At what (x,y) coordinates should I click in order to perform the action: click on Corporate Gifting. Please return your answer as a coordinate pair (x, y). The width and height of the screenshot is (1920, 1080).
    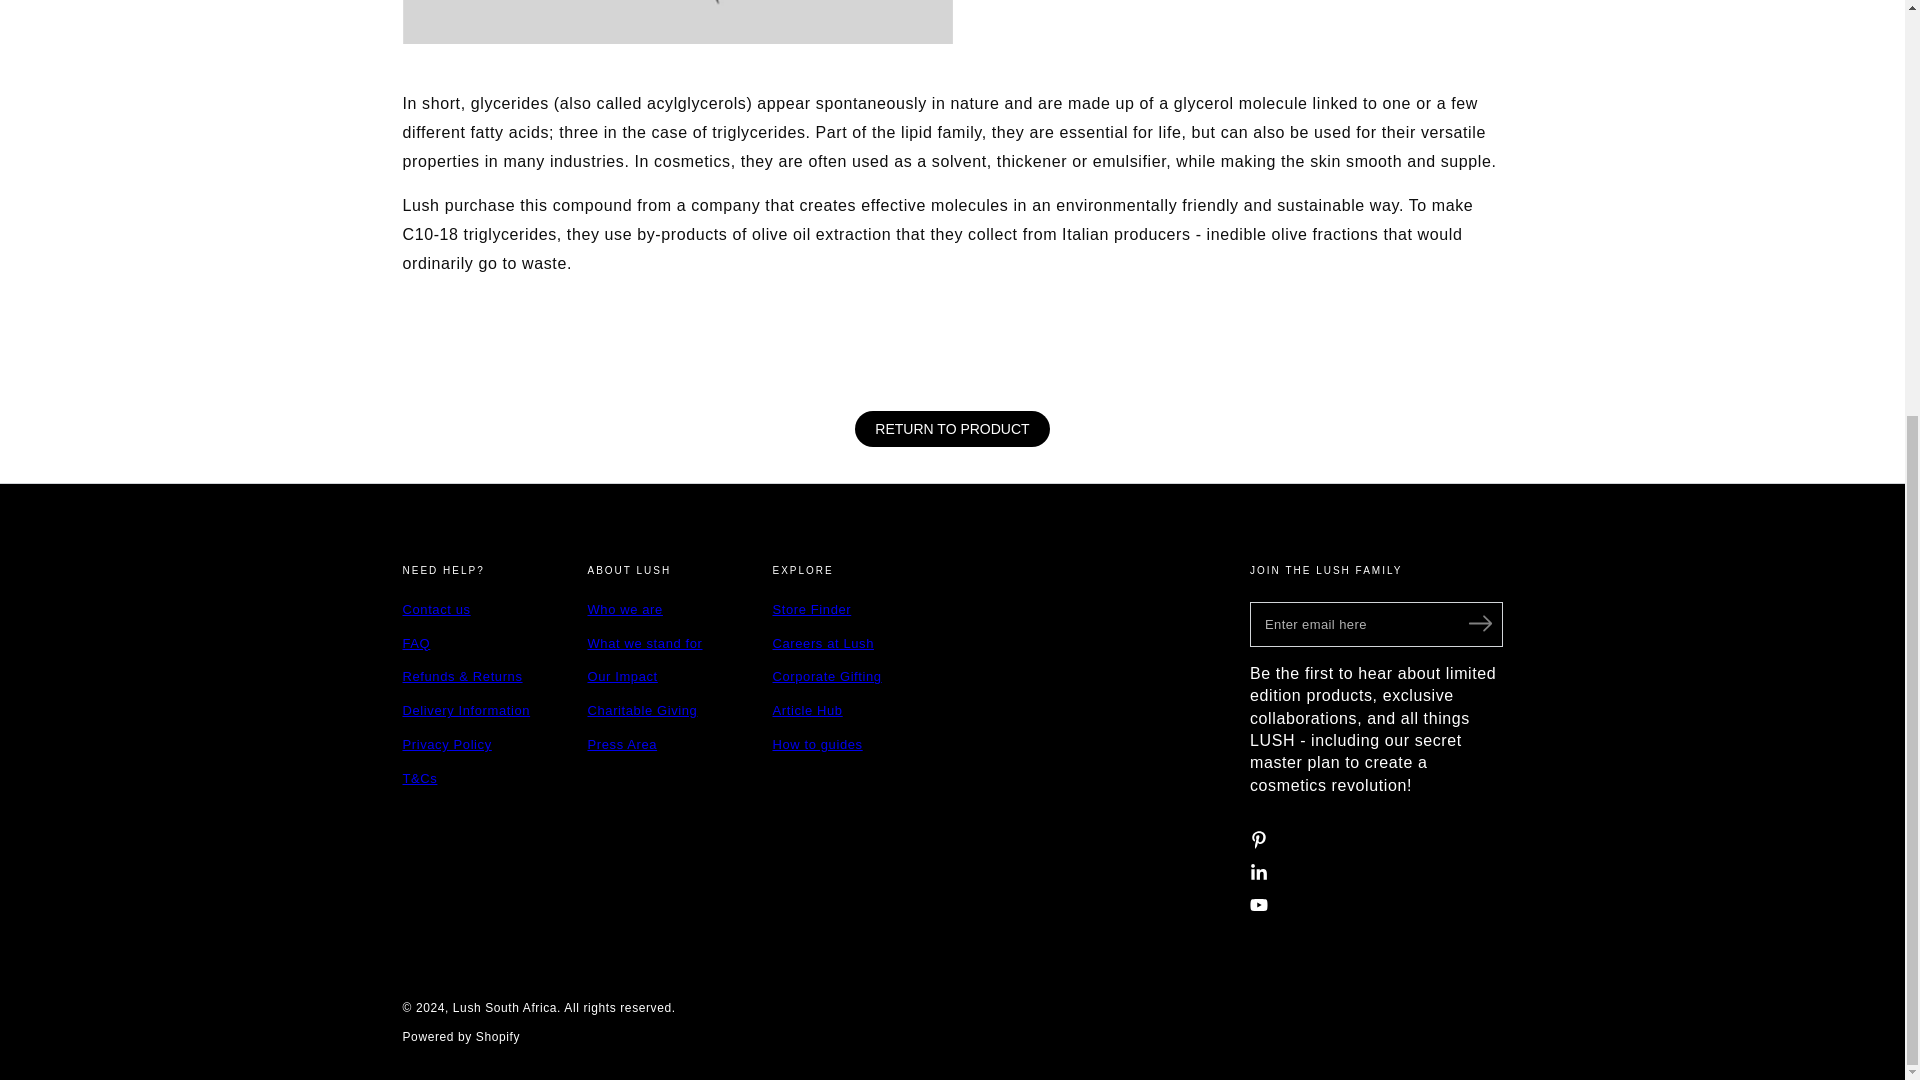
    Looking at the image, I should click on (826, 676).